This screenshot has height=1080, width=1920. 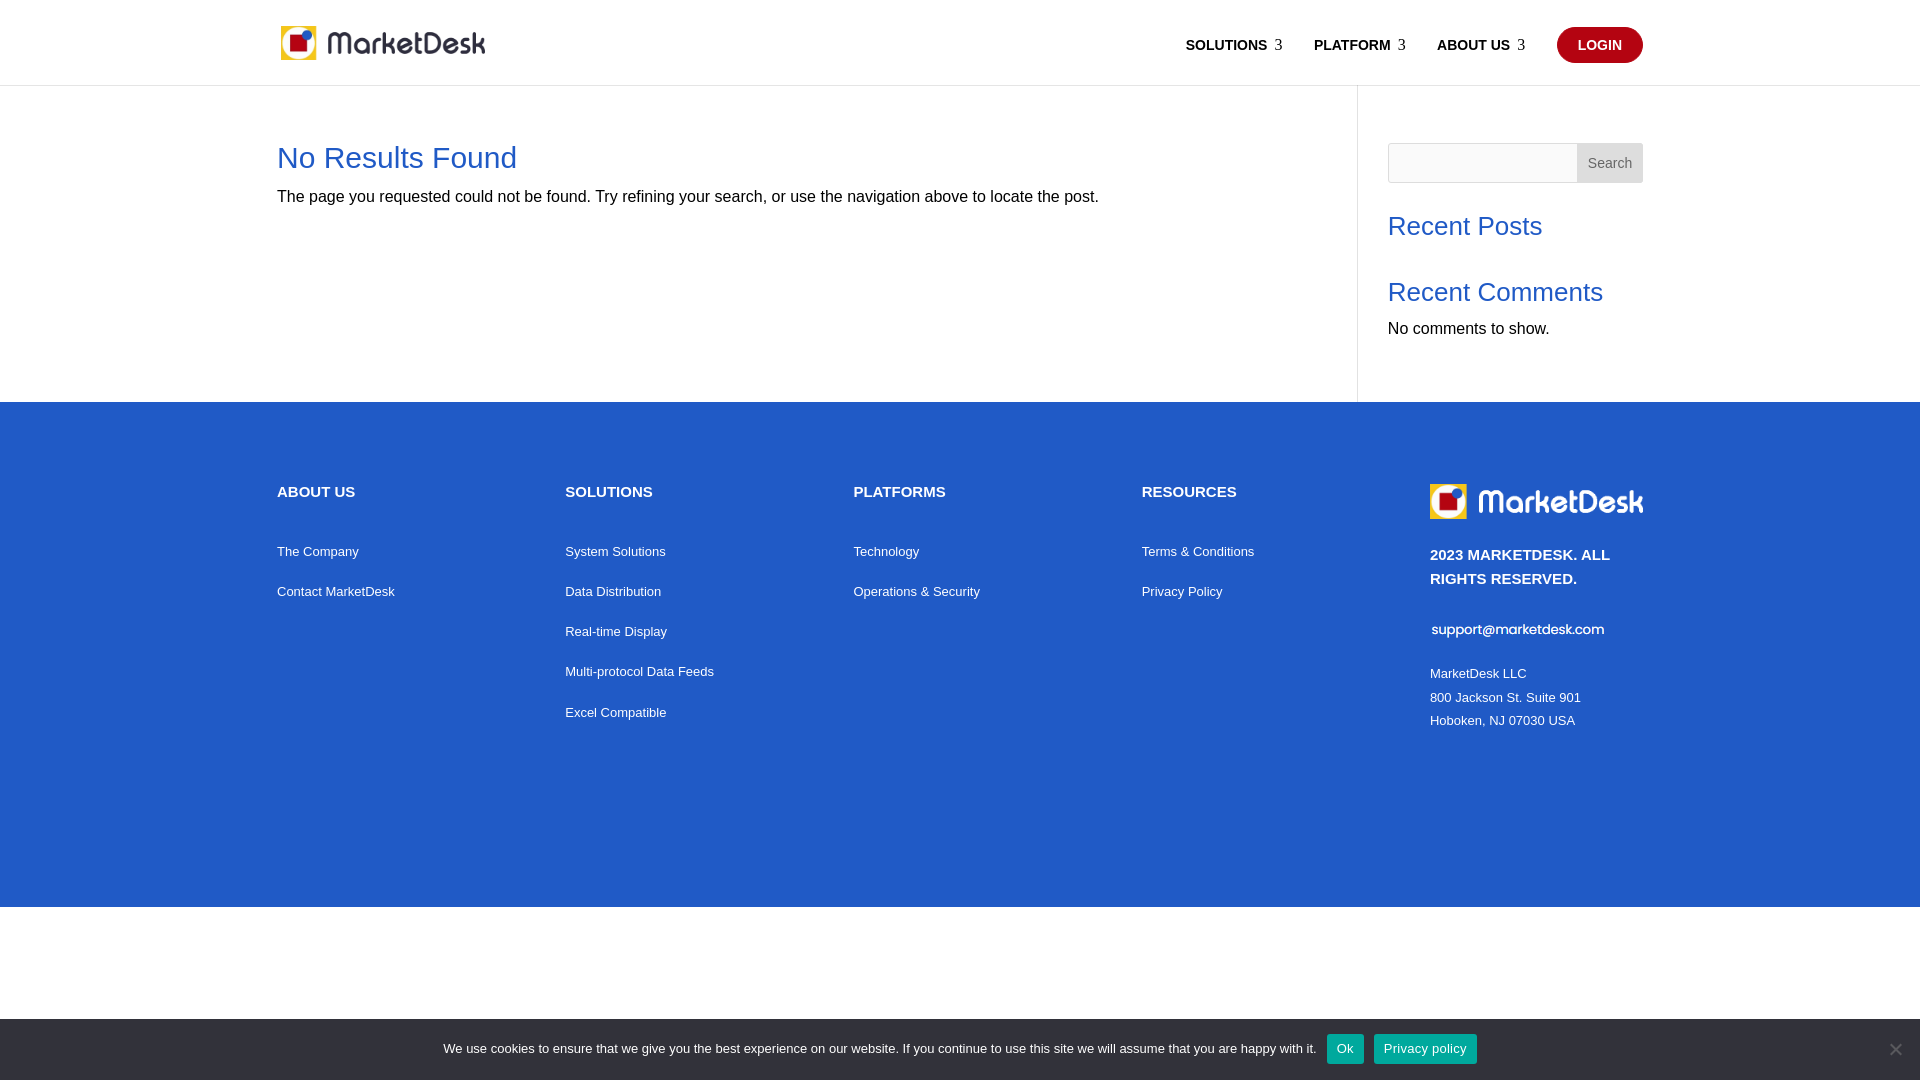 What do you see at coordinates (1600, 44) in the screenshot?
I see `LOGIN` at bounding box center [1600, 44].